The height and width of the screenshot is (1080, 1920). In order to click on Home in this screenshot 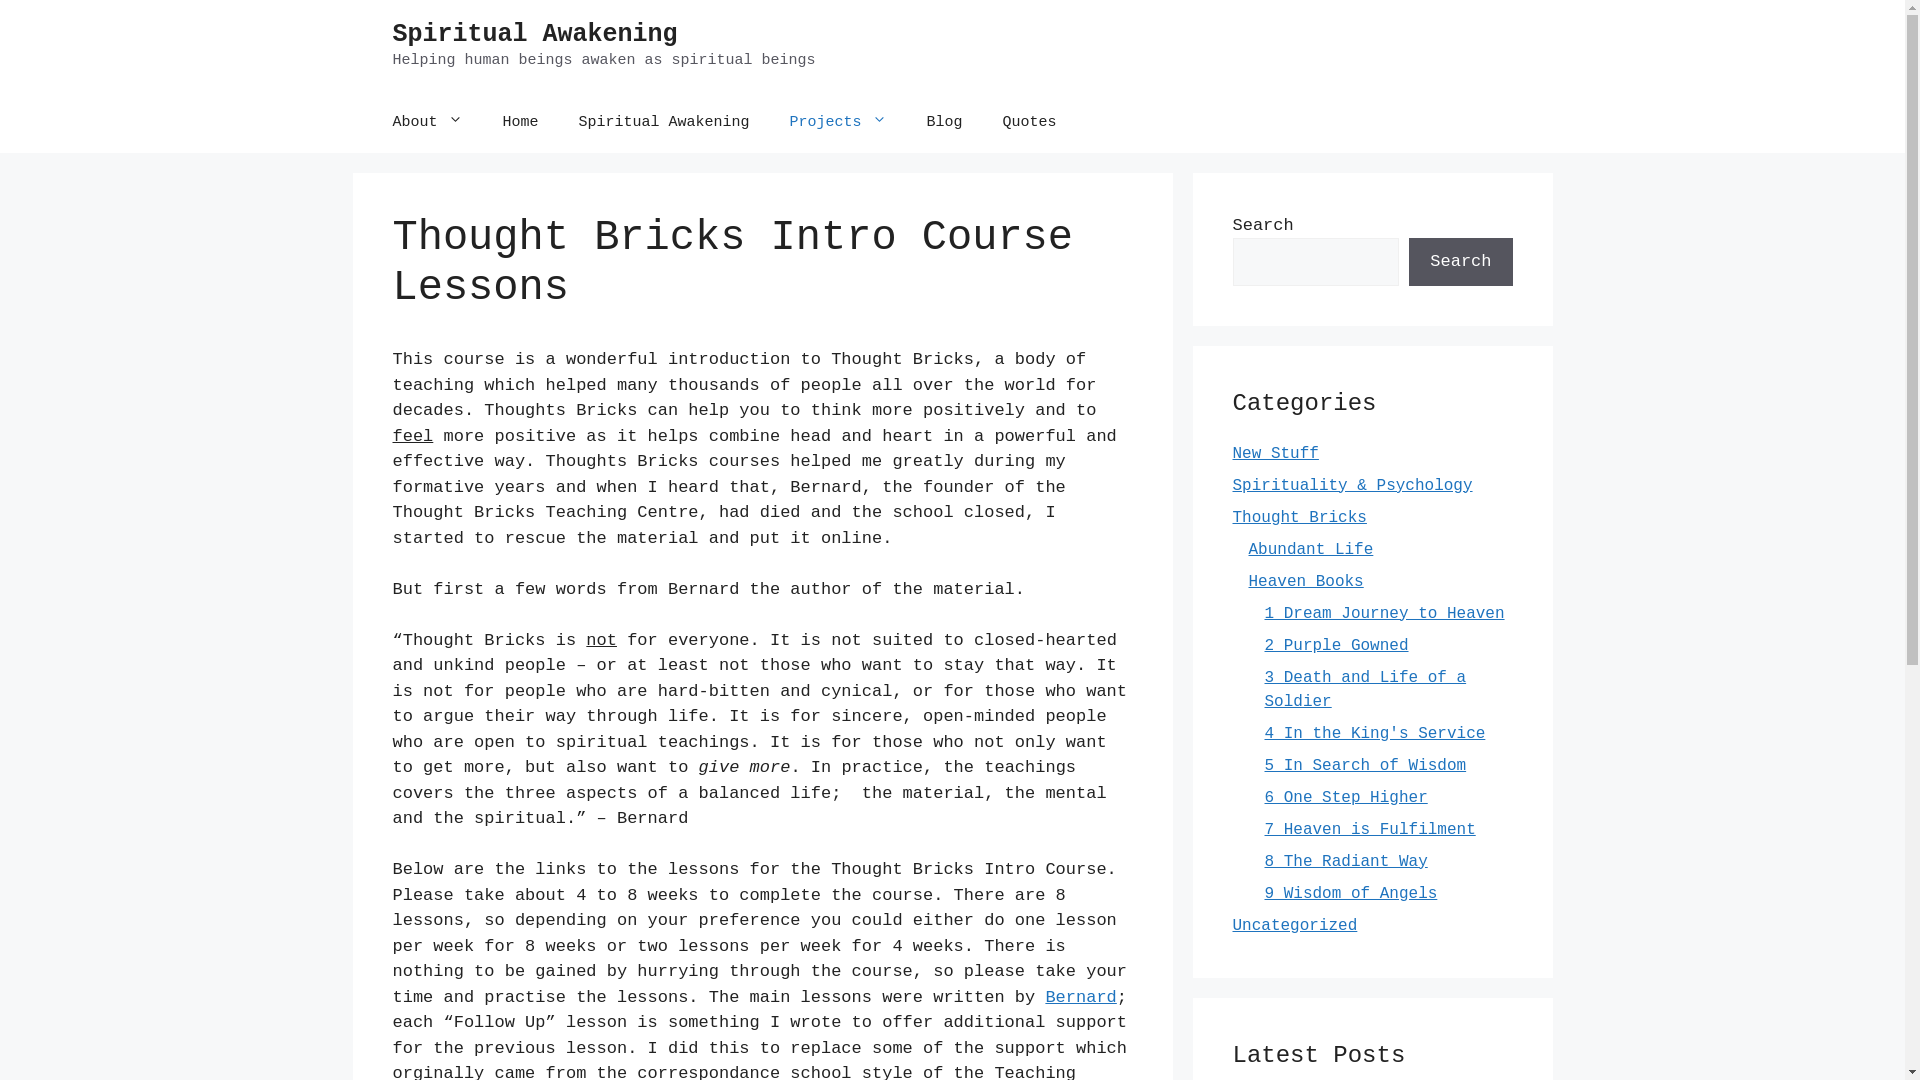, I will do `click(521, 122)`.